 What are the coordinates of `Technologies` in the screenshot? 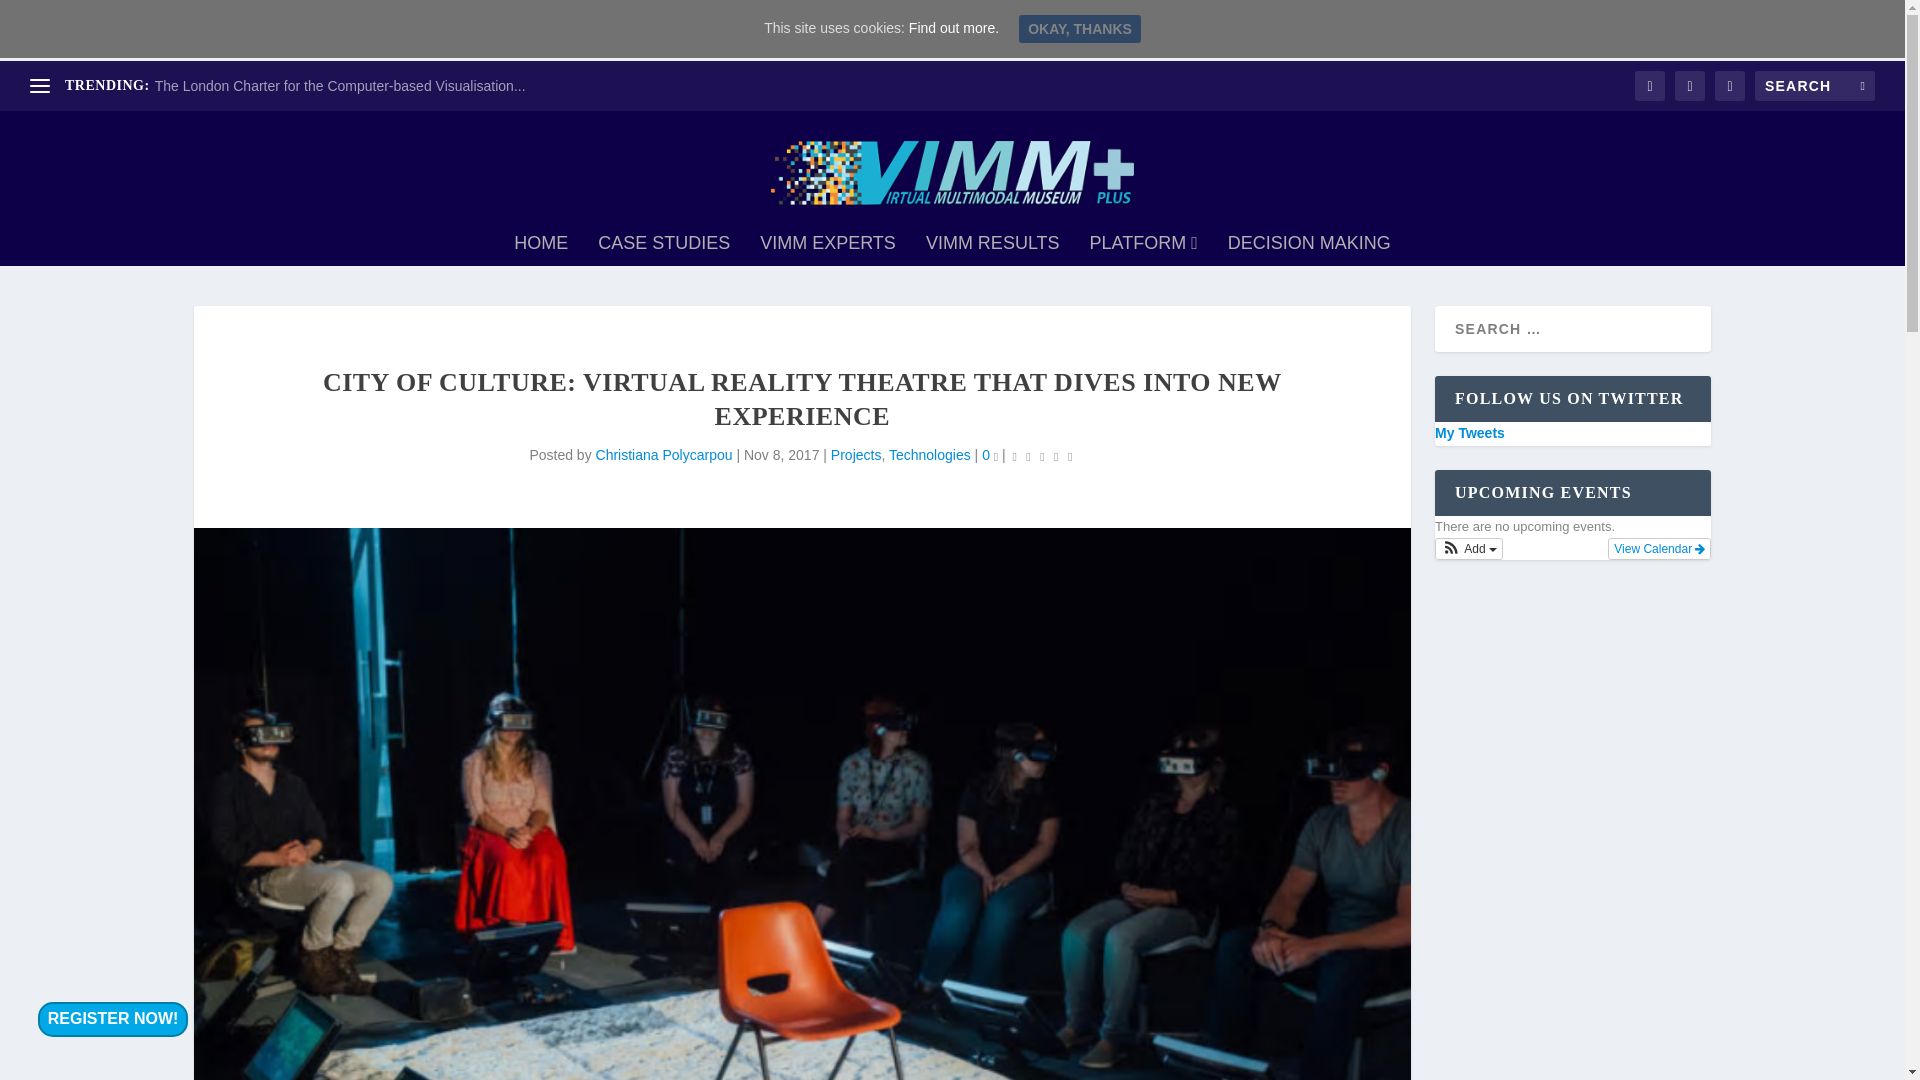 It's located at (930, 455).